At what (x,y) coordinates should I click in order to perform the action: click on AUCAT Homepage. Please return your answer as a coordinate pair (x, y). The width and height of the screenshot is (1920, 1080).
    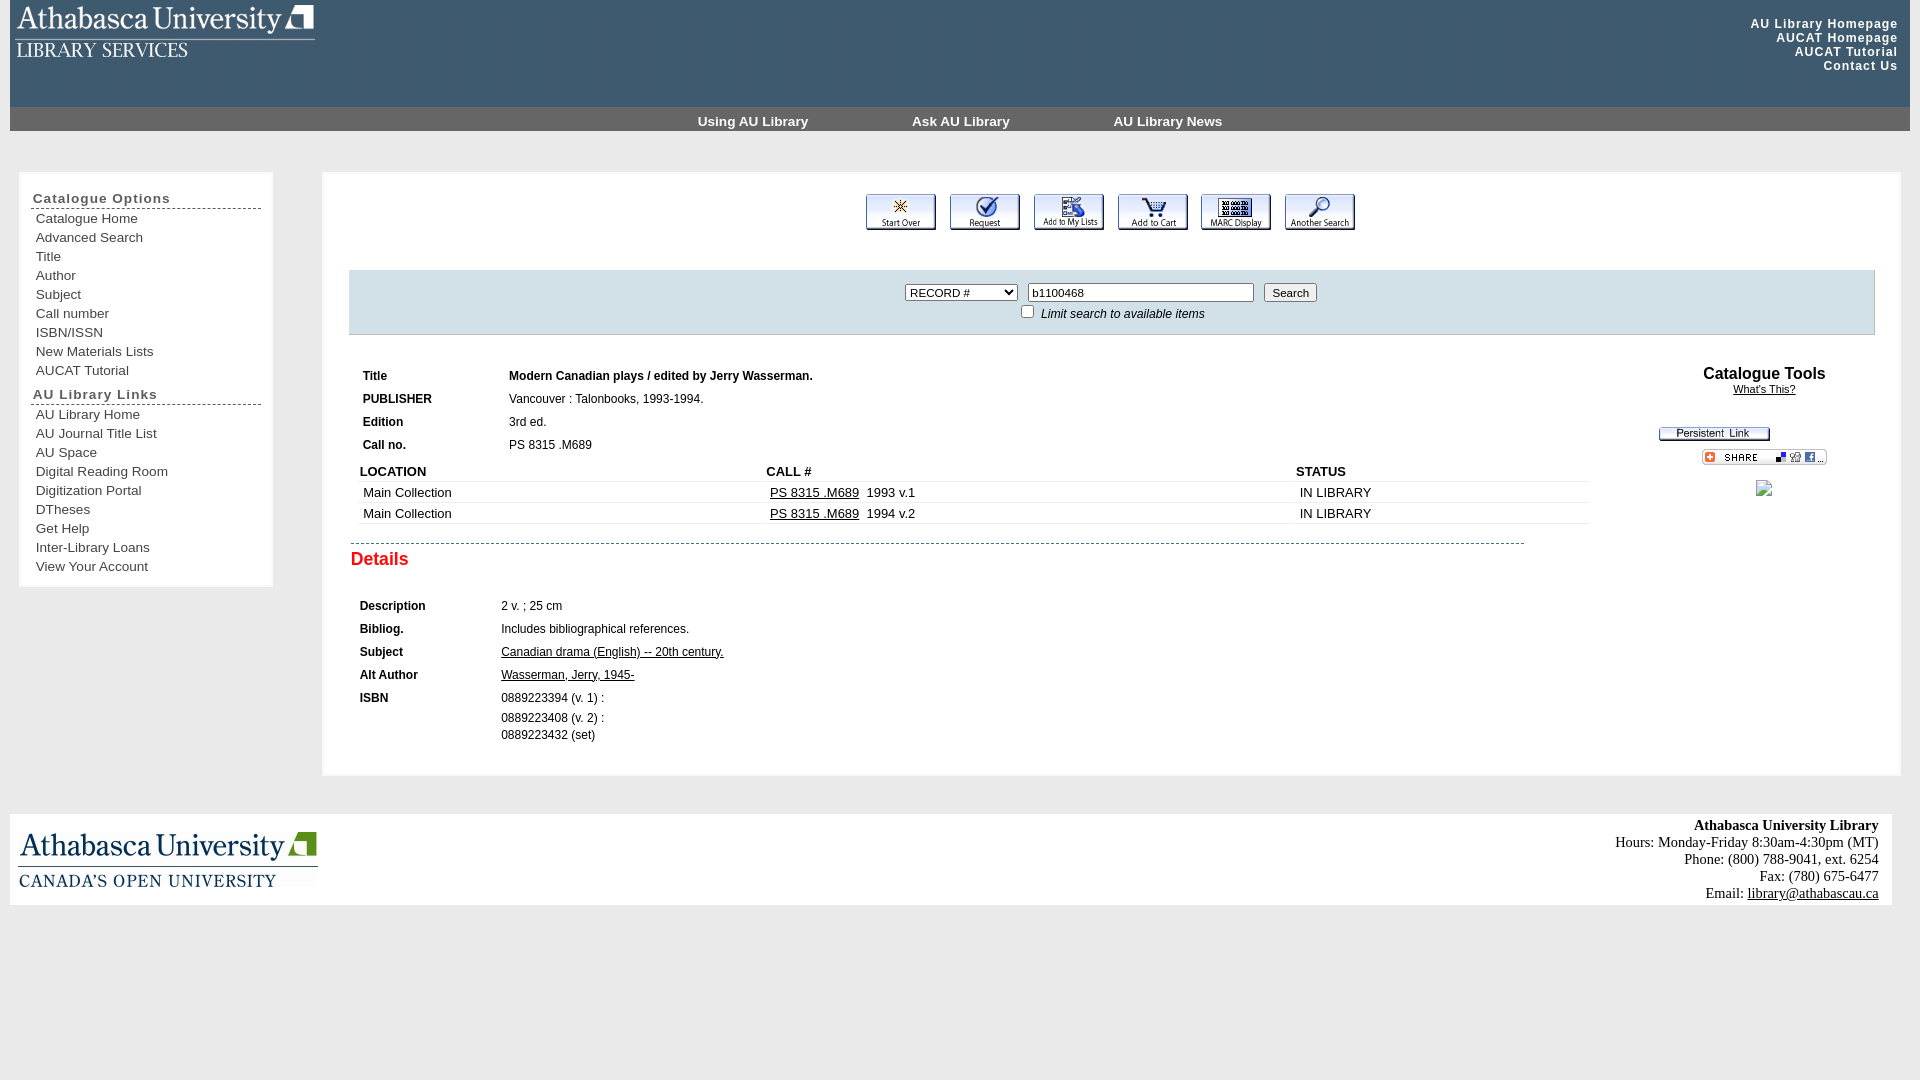
    Looking at the image, I should click on (1837, 38).